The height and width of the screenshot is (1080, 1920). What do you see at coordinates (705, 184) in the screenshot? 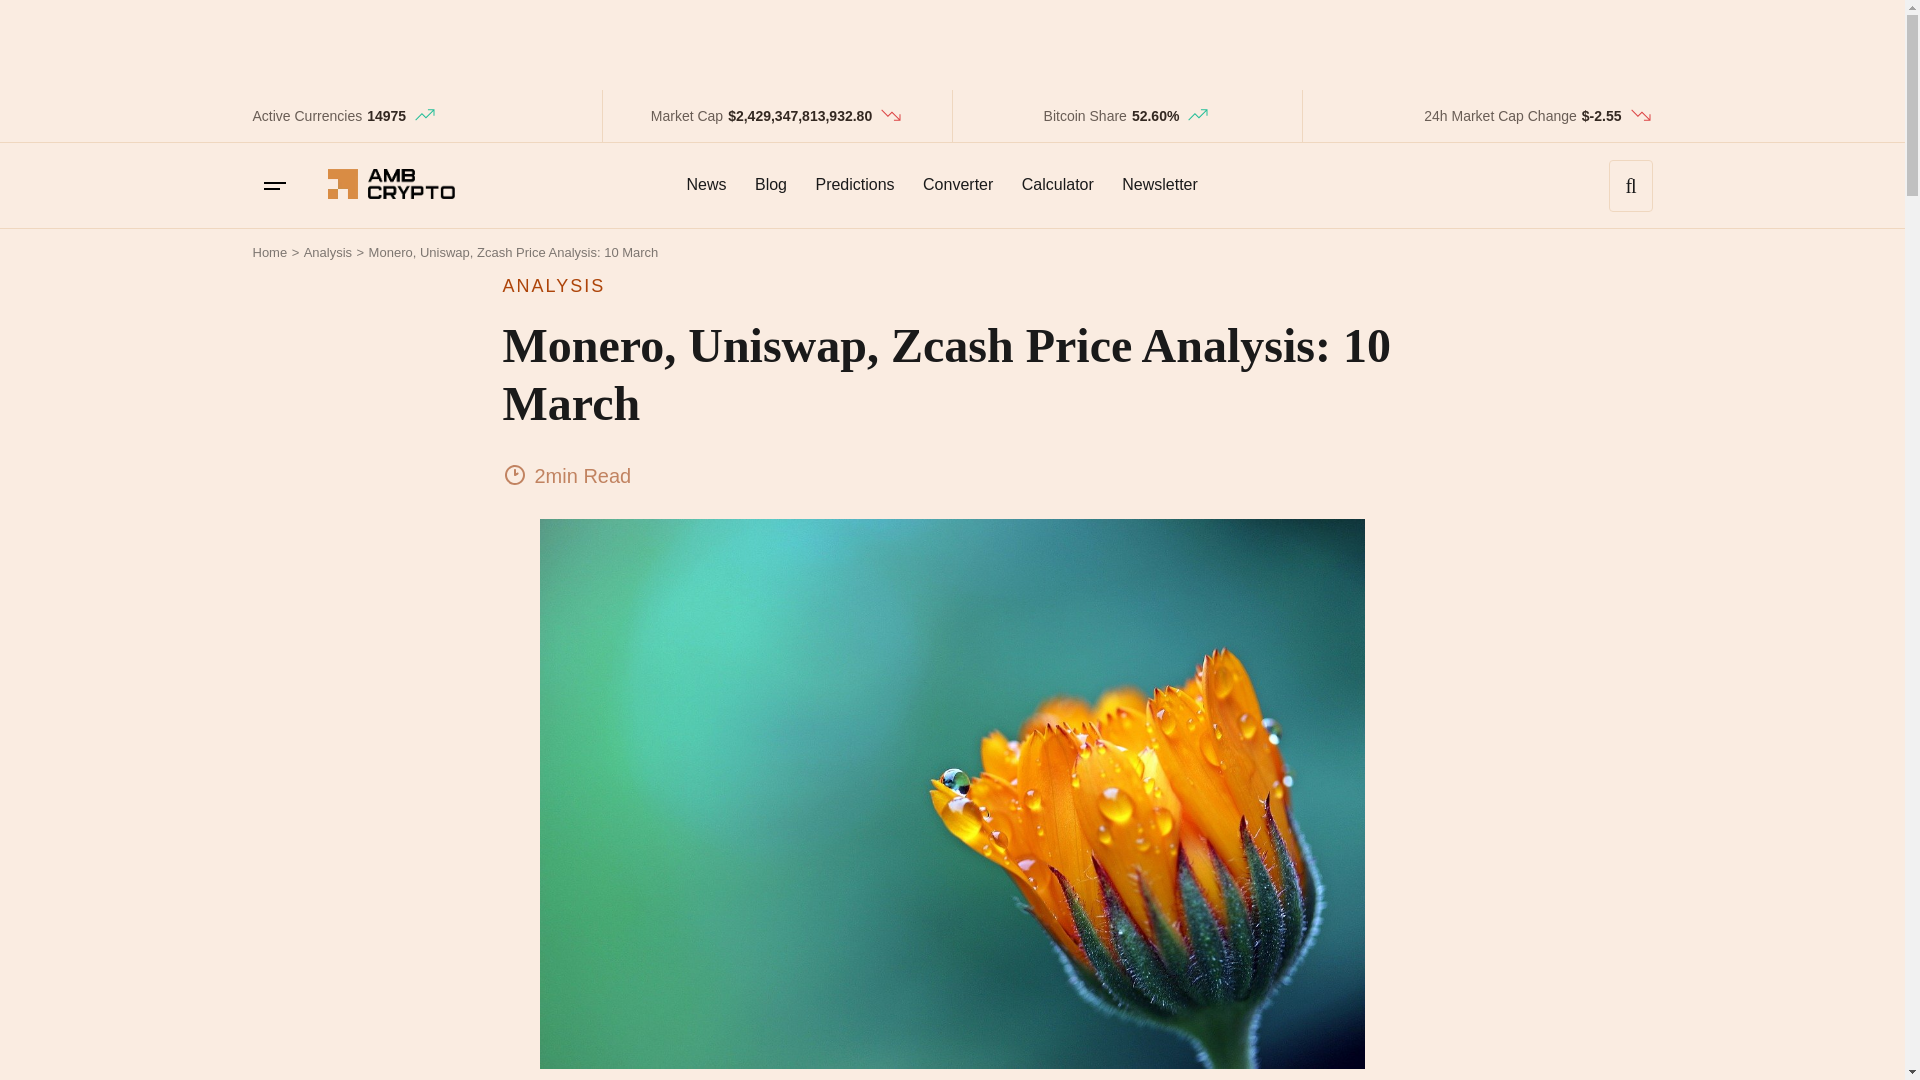
I see `News` at bounding box center [705, 184].